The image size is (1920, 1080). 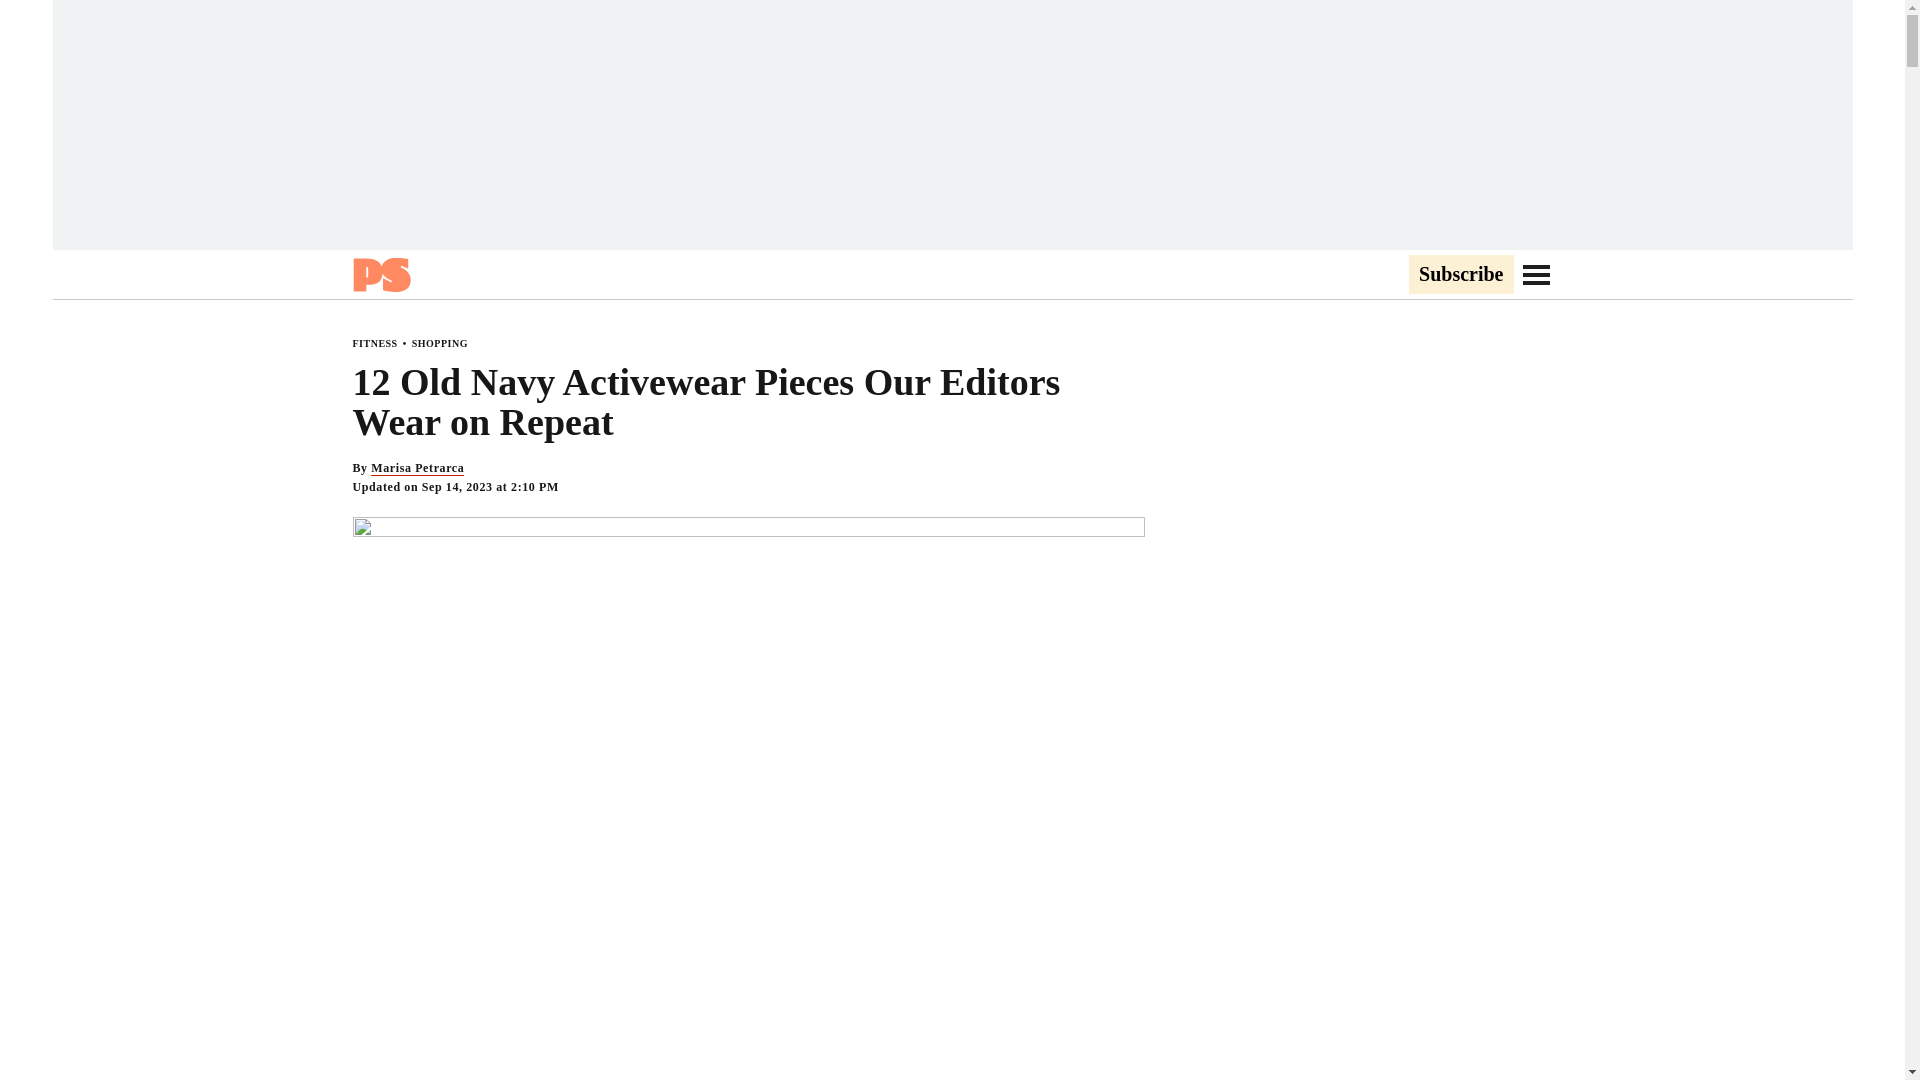 What do you see at coordinates (440, 343) in the screenshot?
I see `SHOPPING` at bounding box center [440, 343].